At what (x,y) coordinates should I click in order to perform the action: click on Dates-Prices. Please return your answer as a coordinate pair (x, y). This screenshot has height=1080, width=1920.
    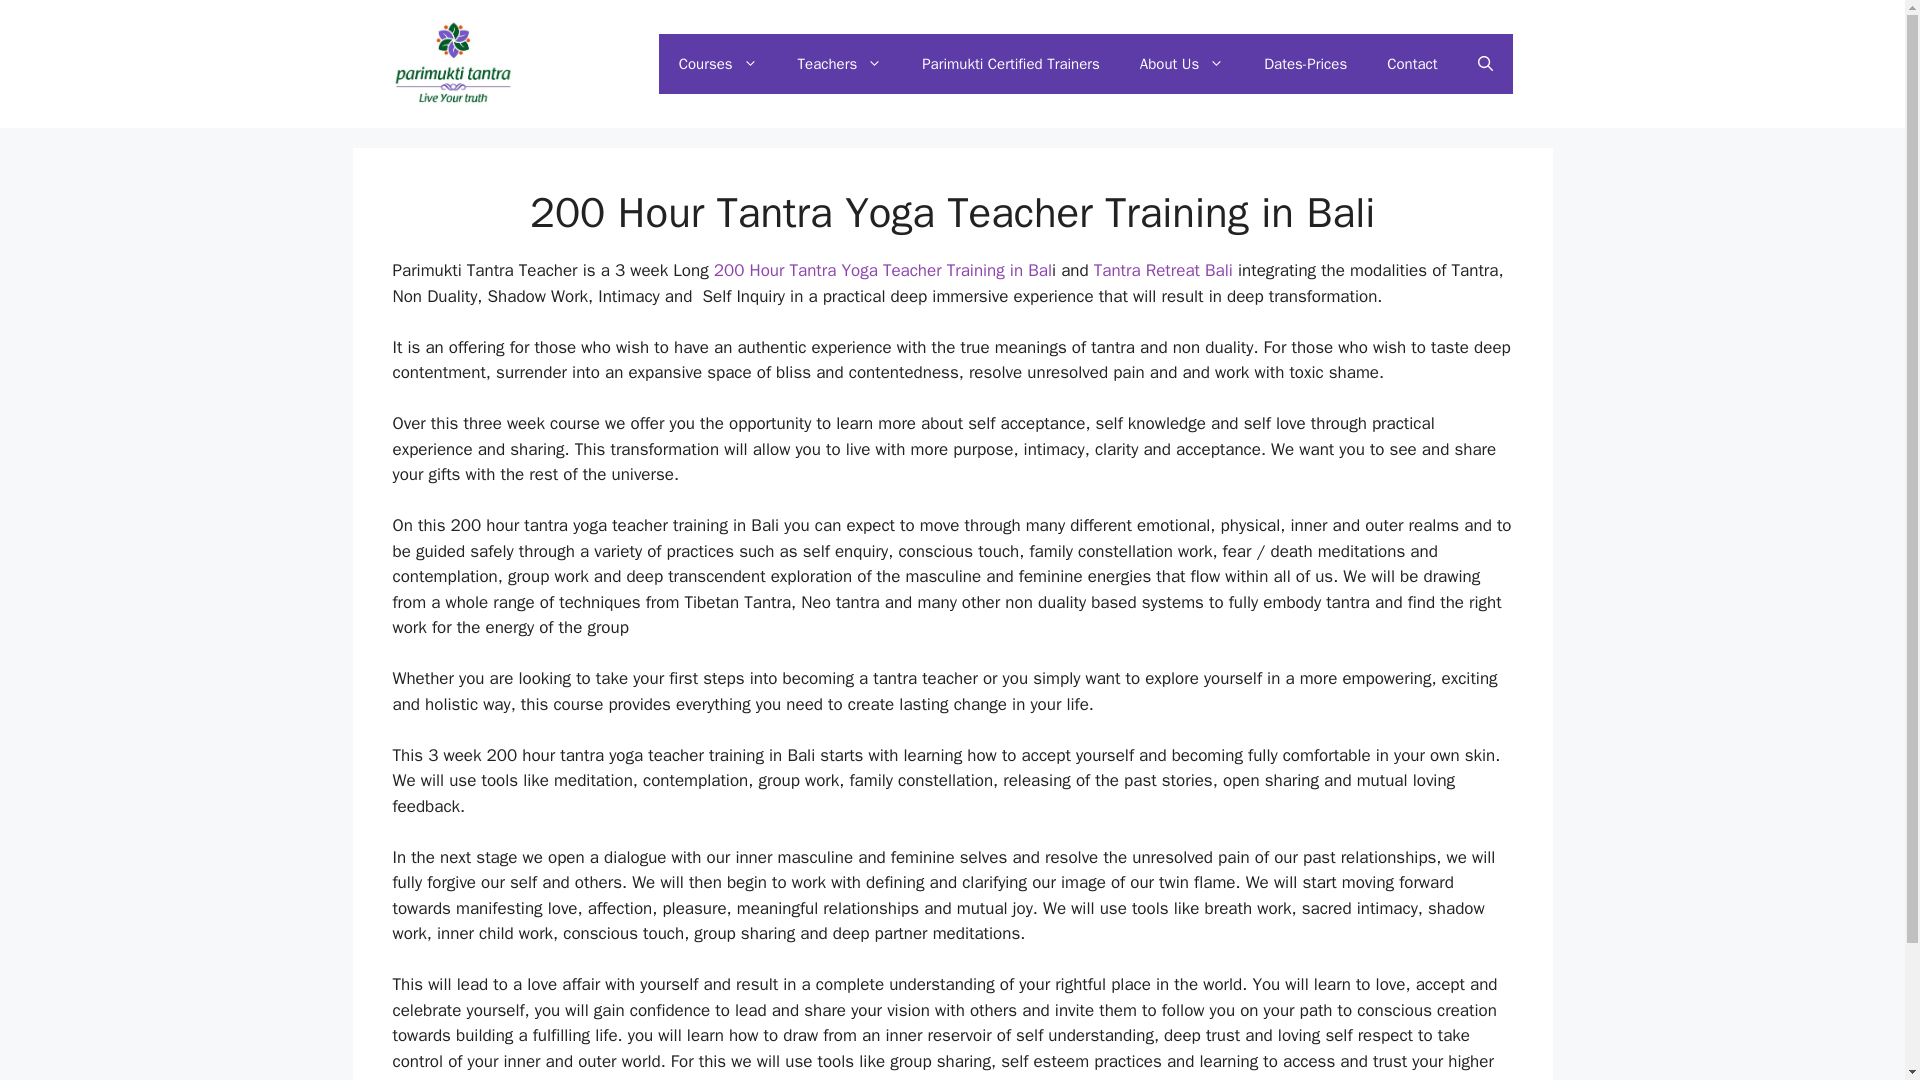
    Looking at the image, I should click on (1306, 63).